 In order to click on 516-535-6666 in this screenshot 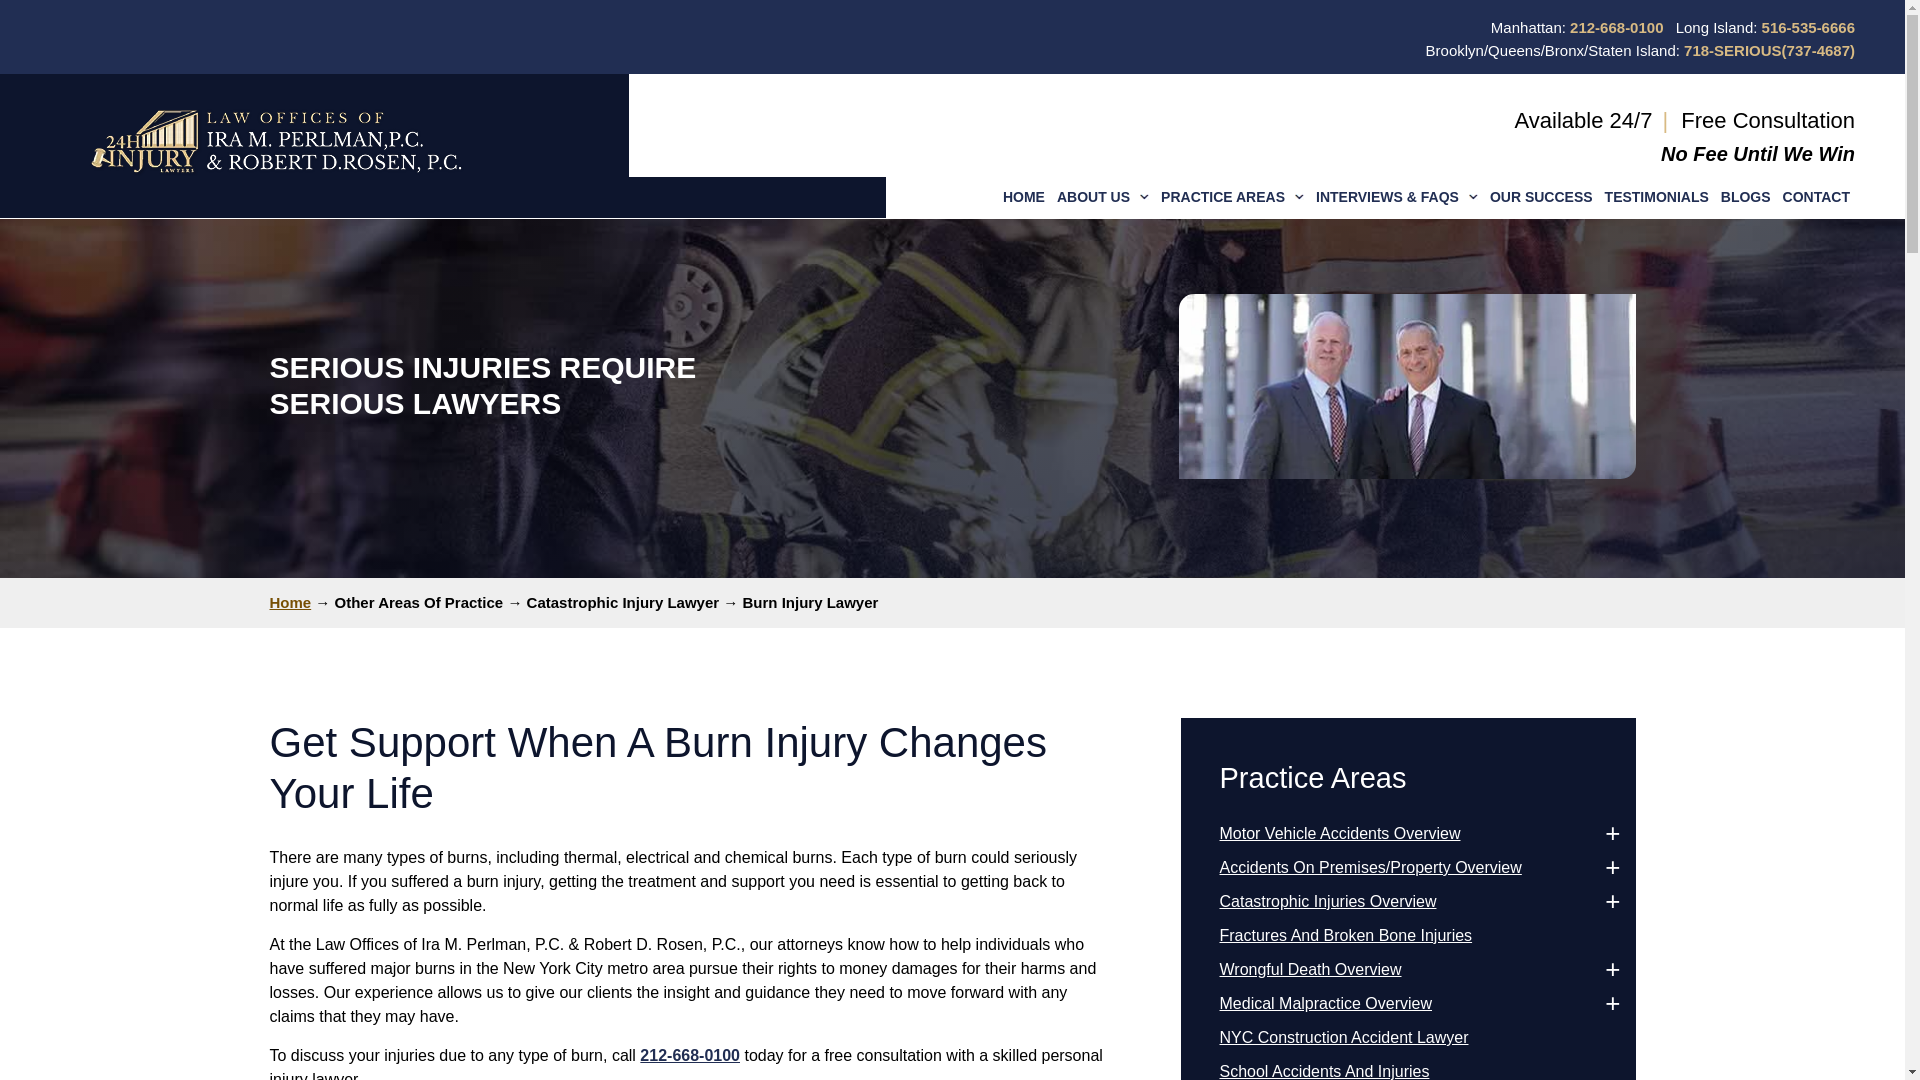, I will do `click(1808, 27)`.